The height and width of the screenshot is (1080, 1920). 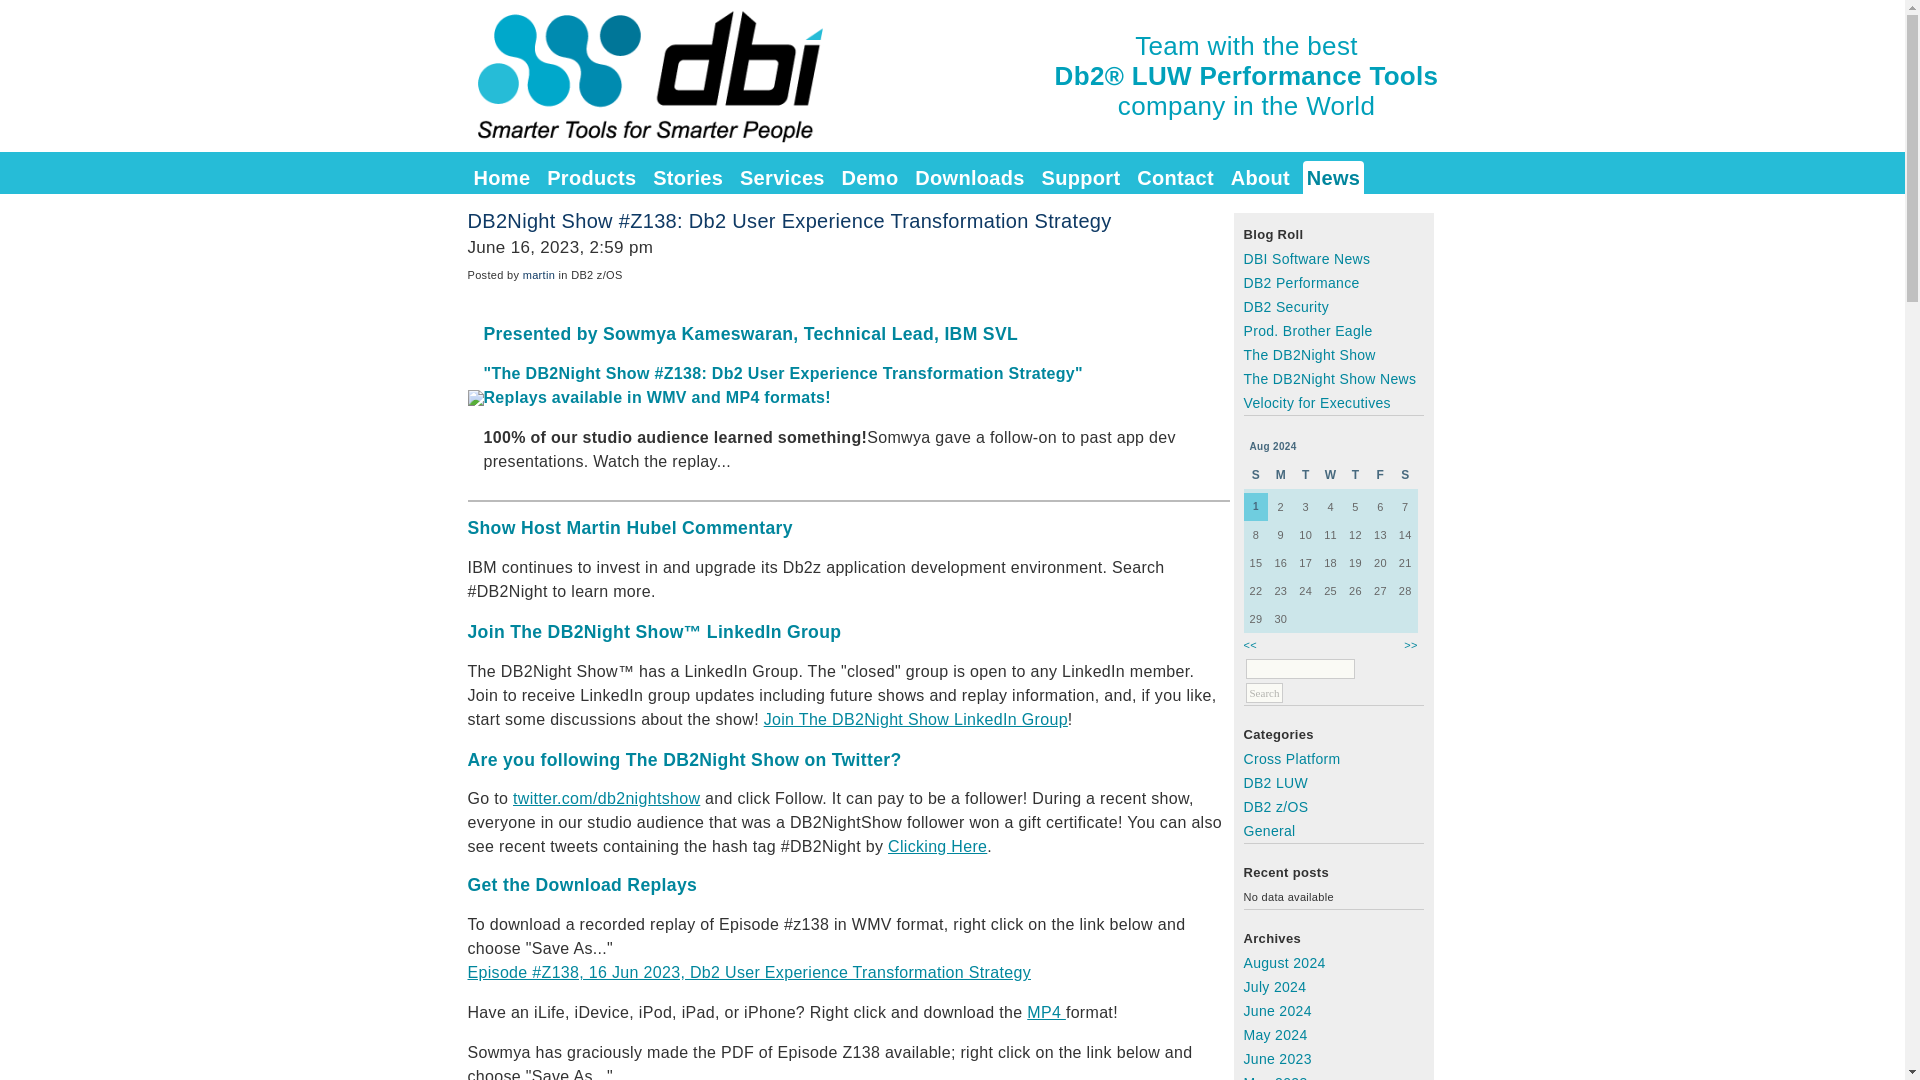 I want to click on DB2 Performance, so click(x=1302, y=282).